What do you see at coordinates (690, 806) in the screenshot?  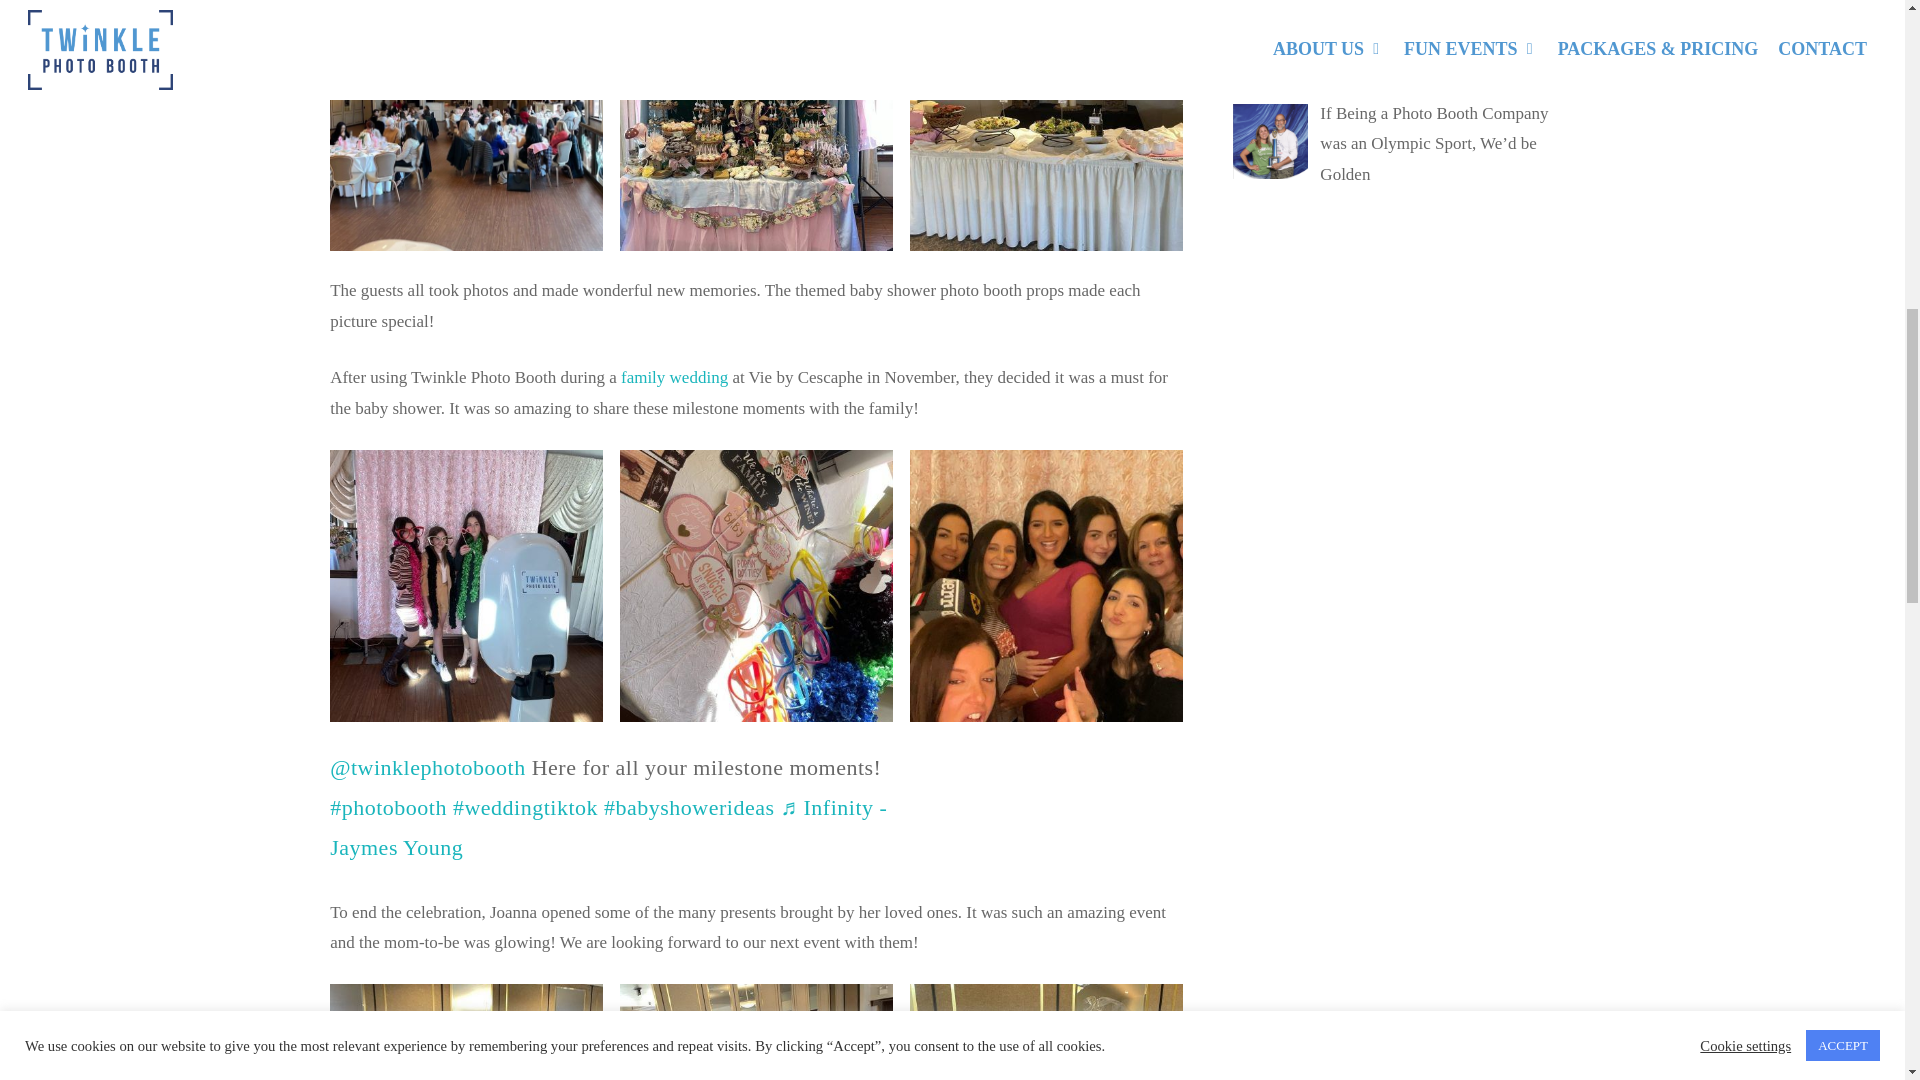 I see `babyshowerideas` at bounding box center [690, 806].